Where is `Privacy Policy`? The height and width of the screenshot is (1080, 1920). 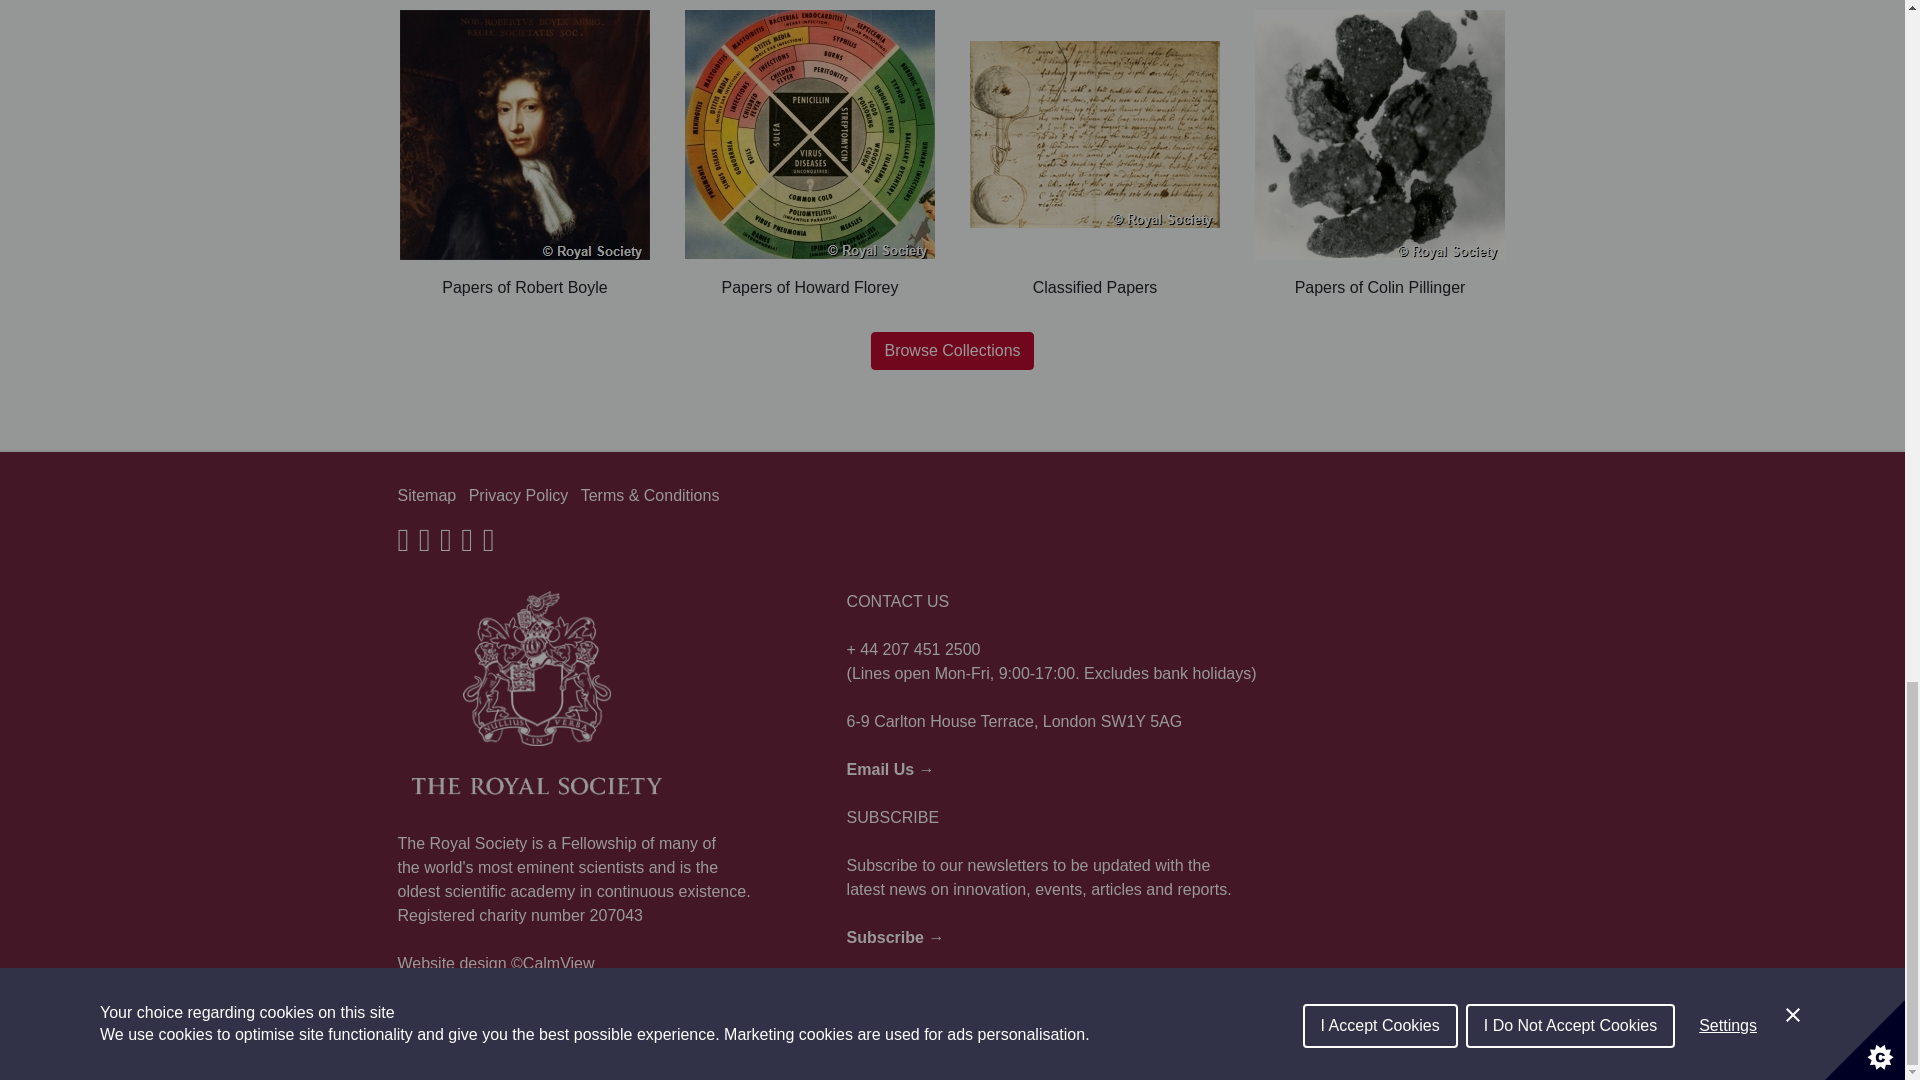
Privacy Policy is located at coordinates (518, 496).